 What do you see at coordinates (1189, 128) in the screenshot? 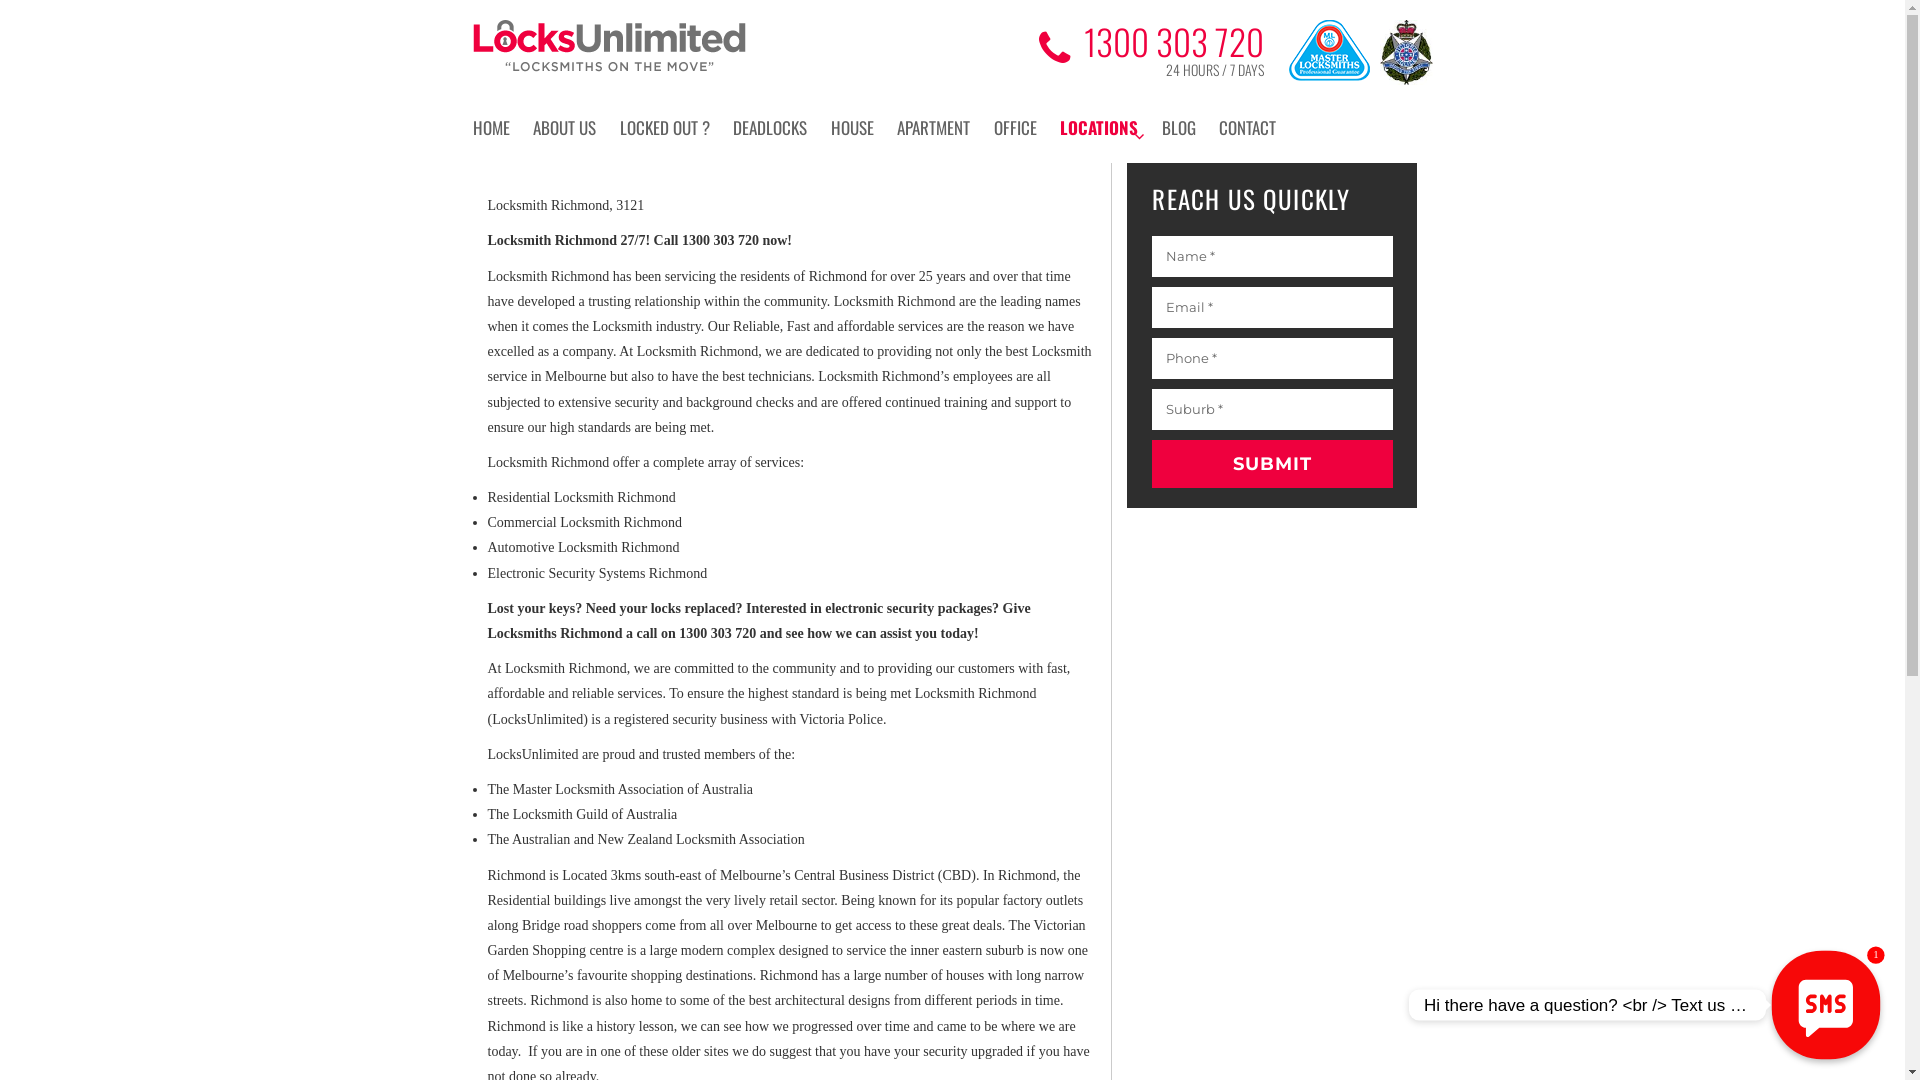
I see `BLOG` at bounding box center [1189, 128].